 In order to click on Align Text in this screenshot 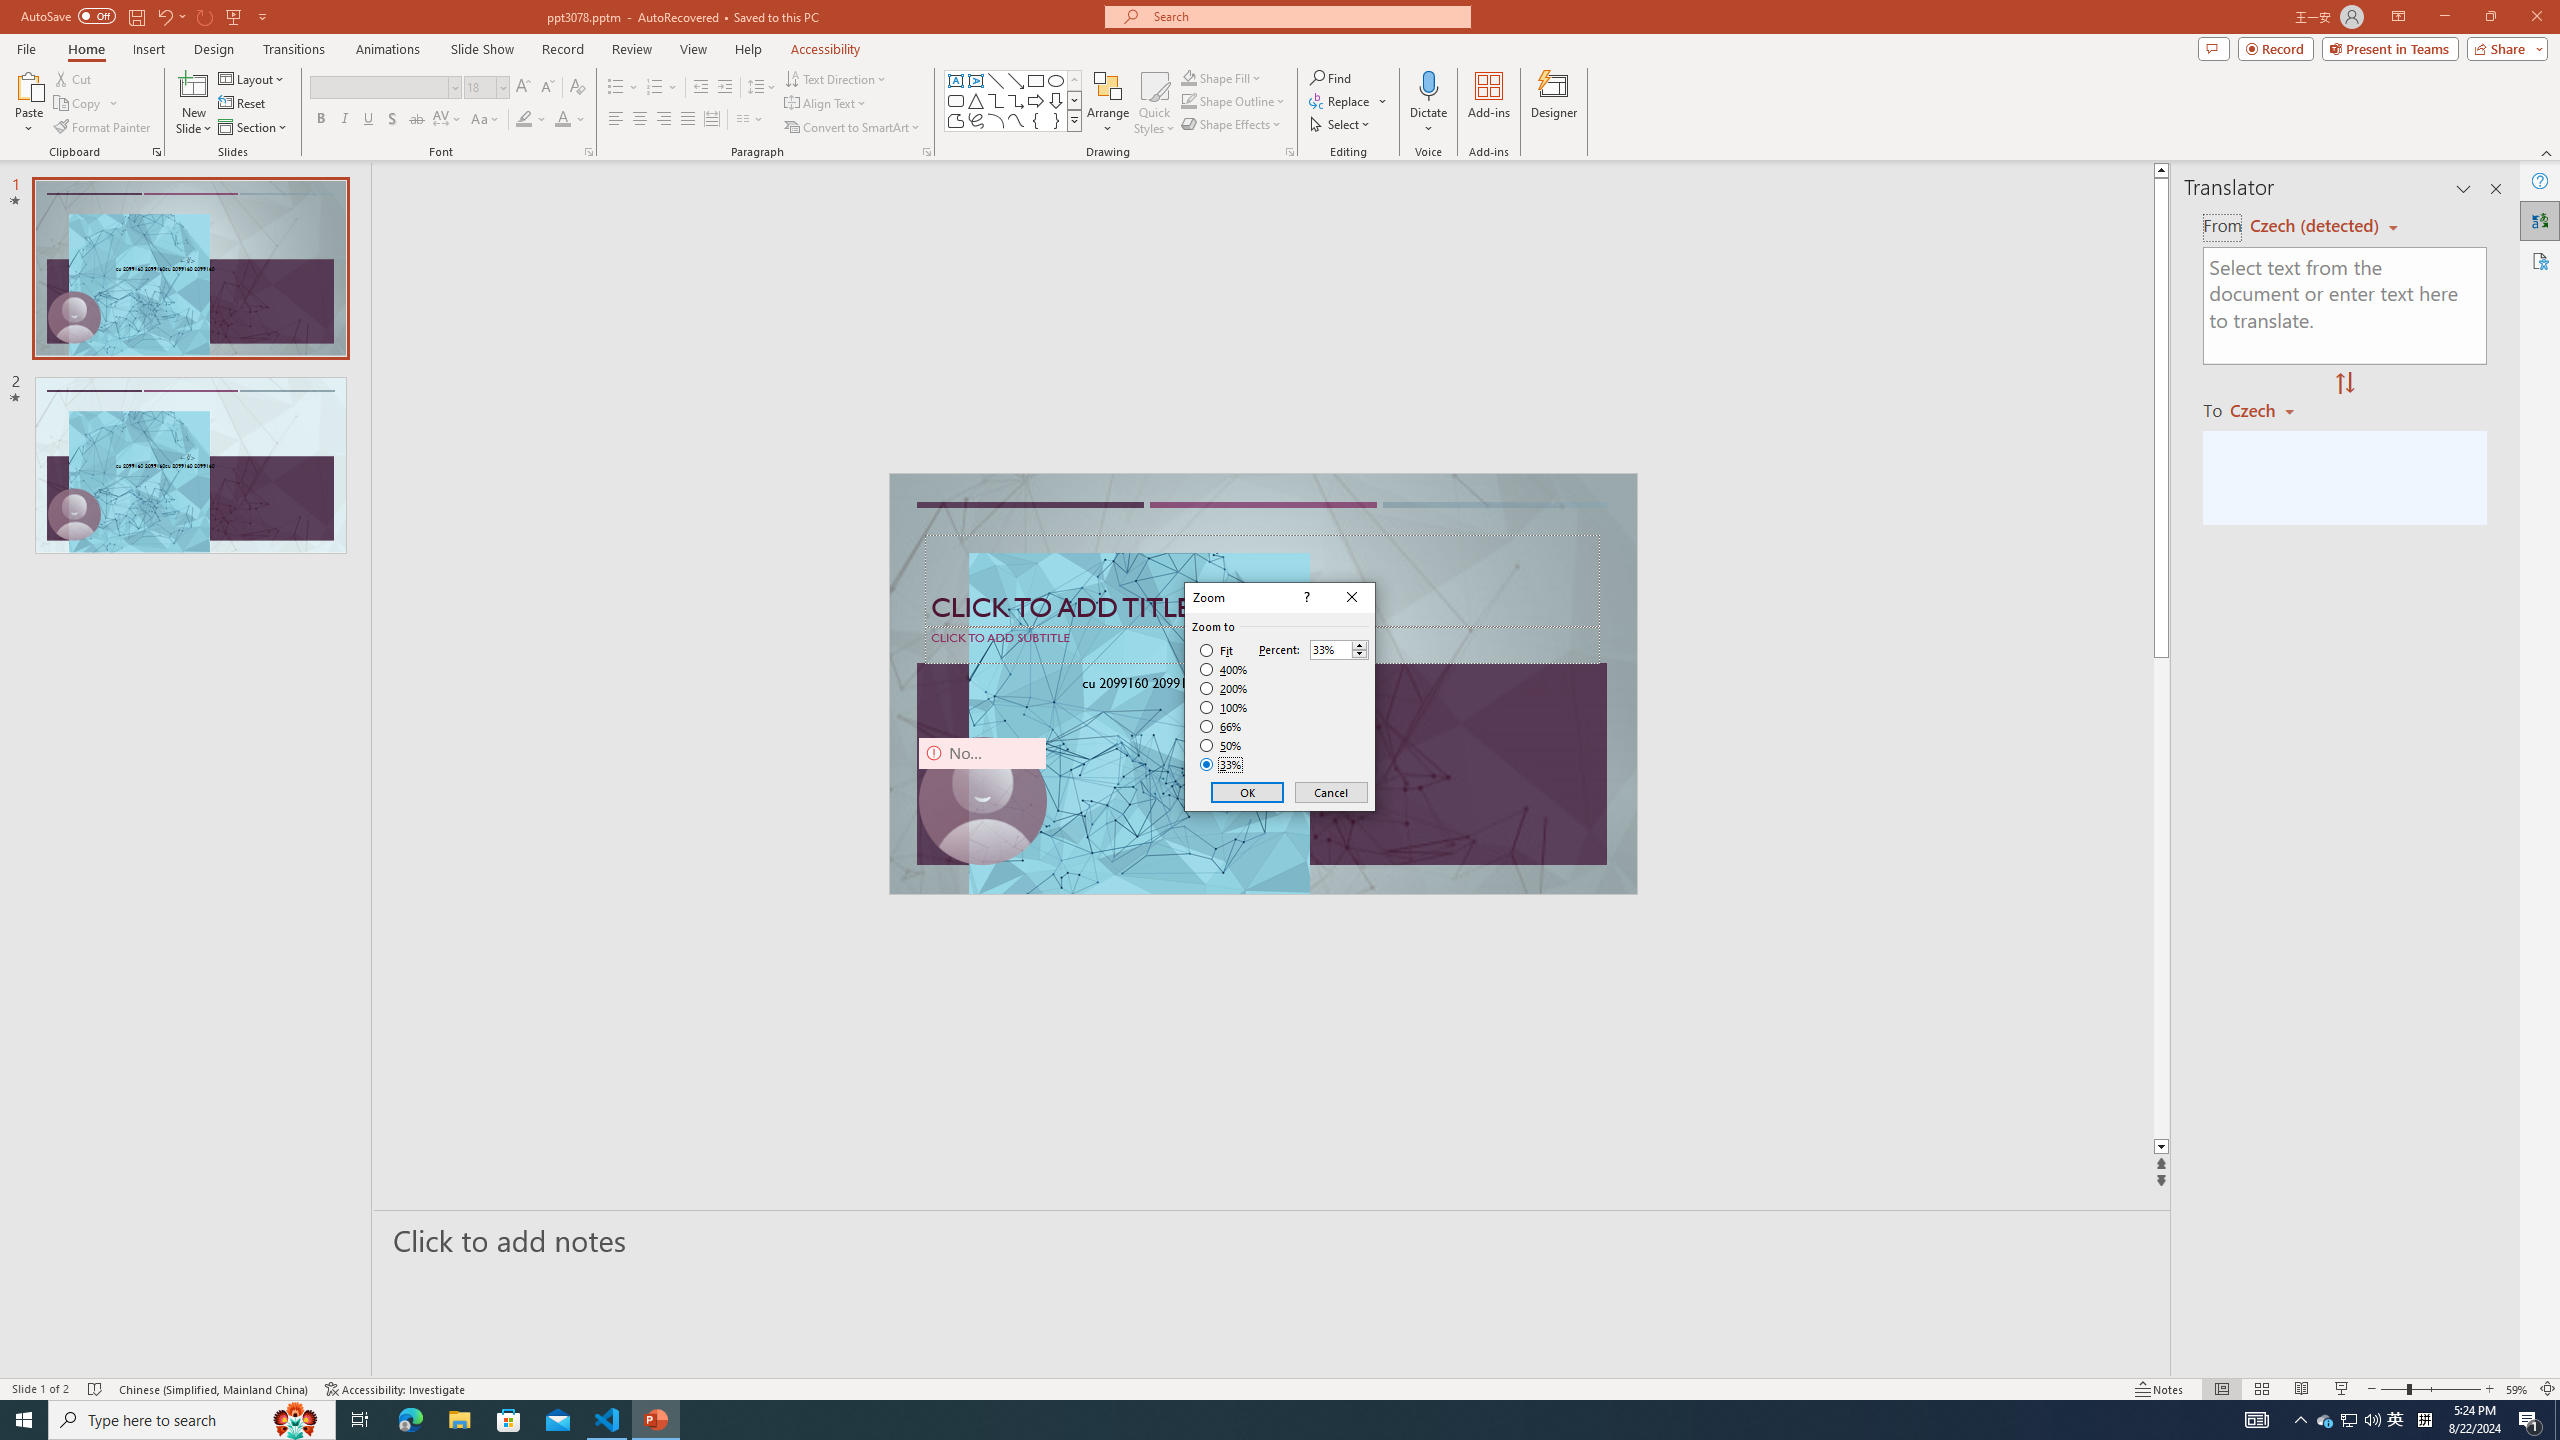, I will do `click(826, 104)`.